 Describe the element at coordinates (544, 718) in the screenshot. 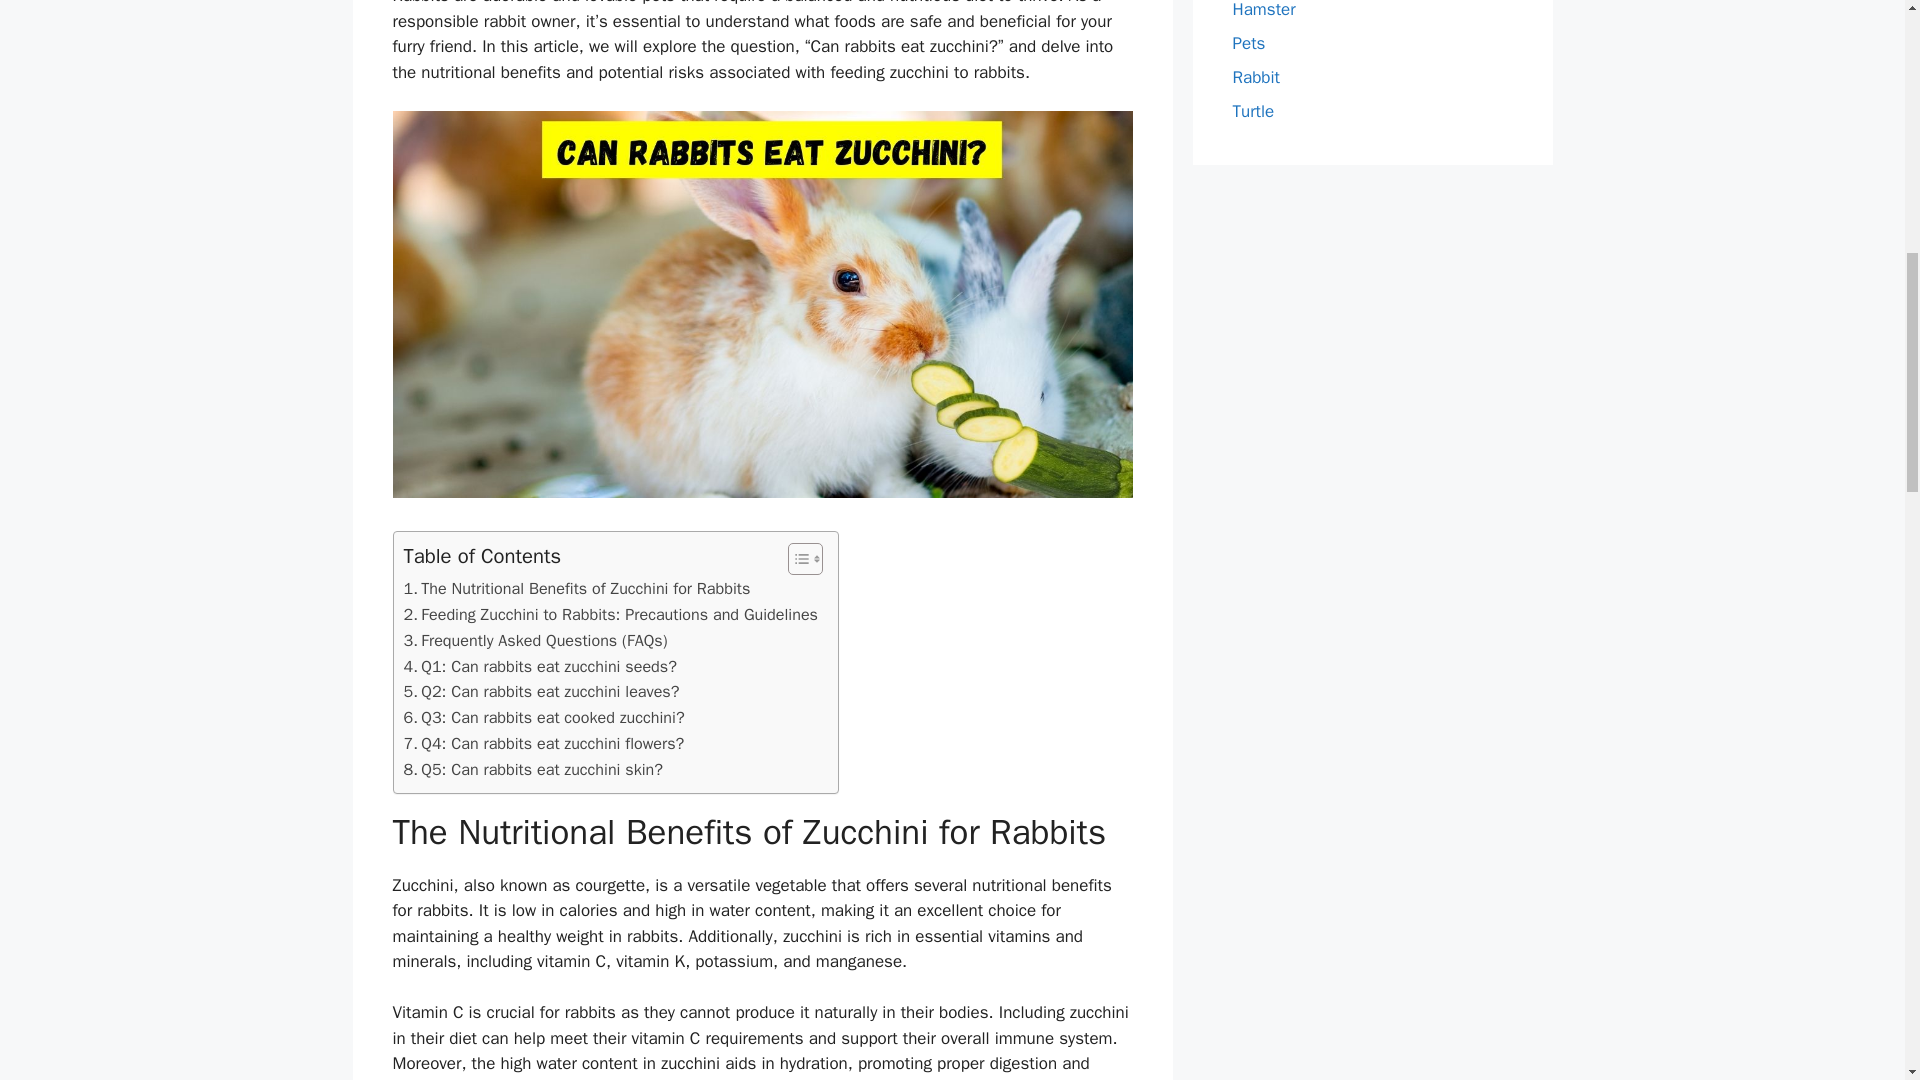

I see `Q3: Can rabbits eat cooked zucchini?` at that location.